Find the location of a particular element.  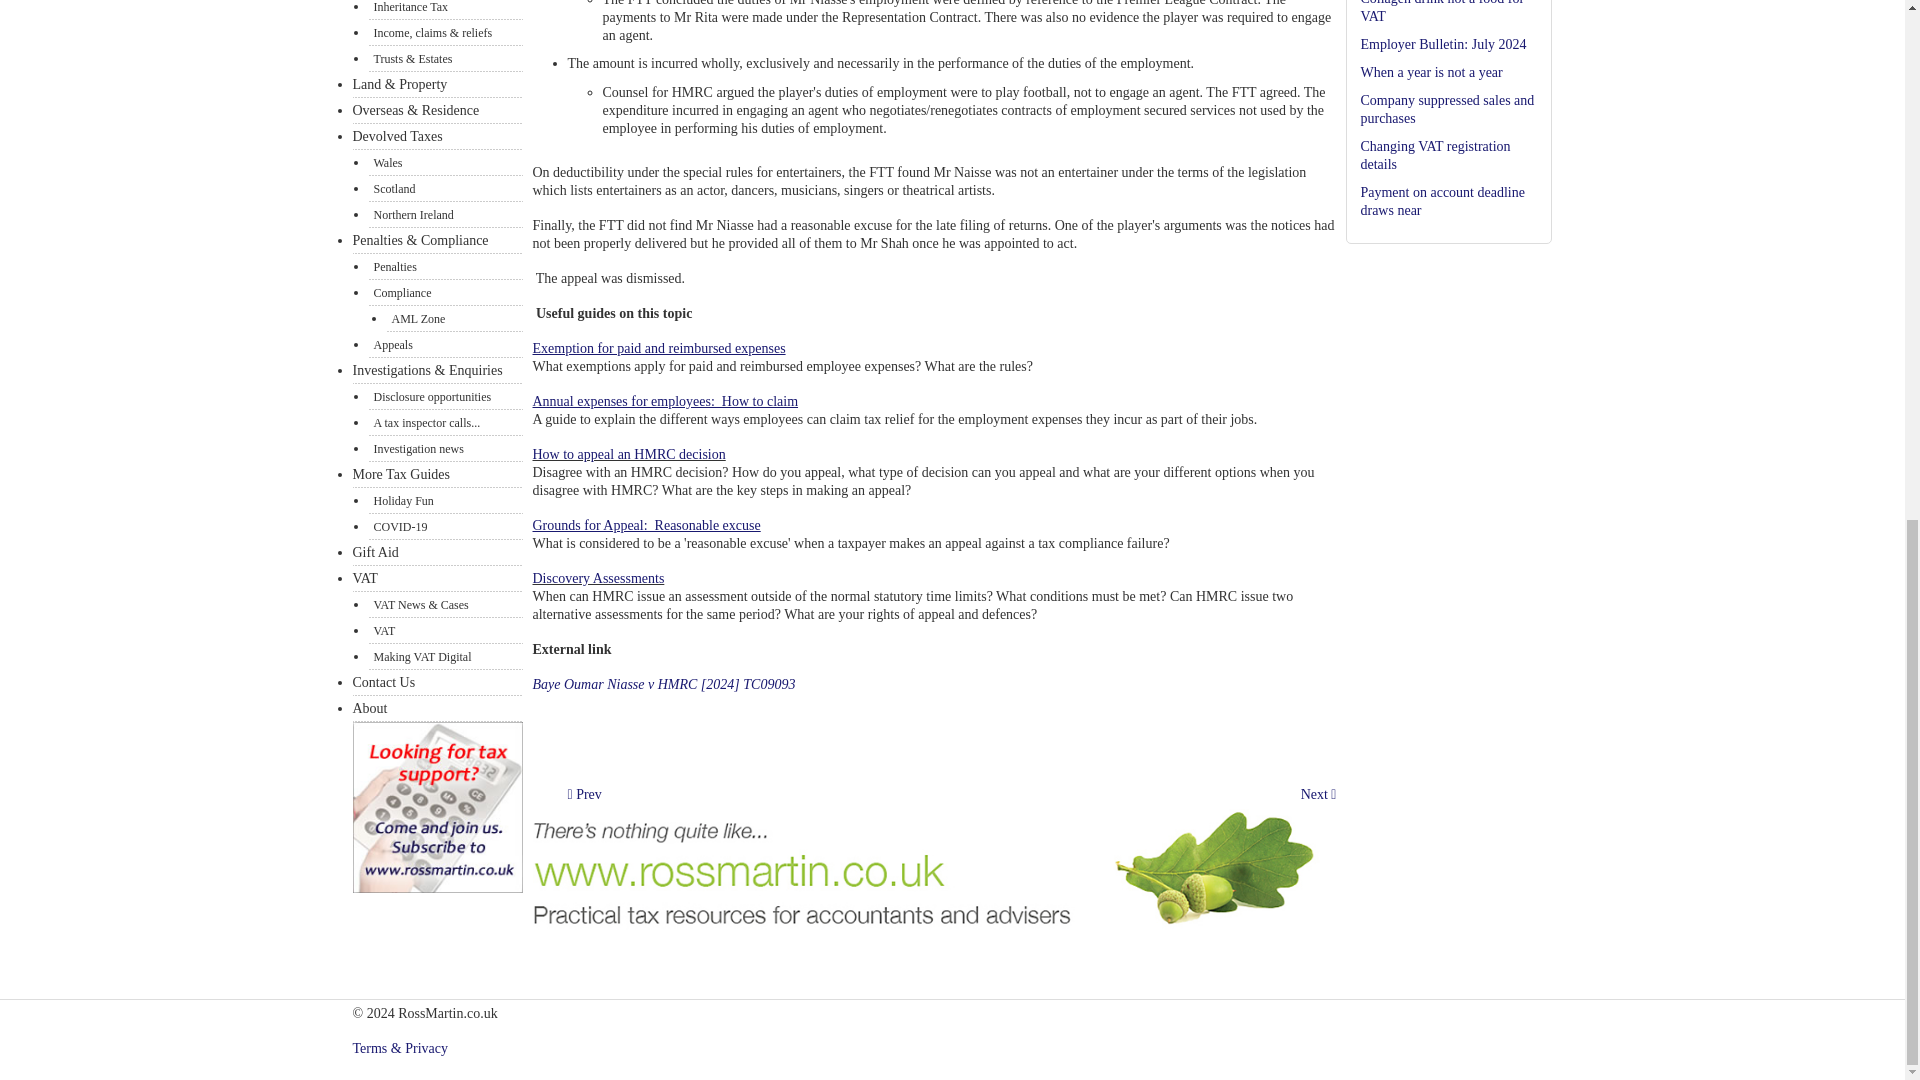

Tax Administration and Maintenance Day  is located at coordinates (585, 794).